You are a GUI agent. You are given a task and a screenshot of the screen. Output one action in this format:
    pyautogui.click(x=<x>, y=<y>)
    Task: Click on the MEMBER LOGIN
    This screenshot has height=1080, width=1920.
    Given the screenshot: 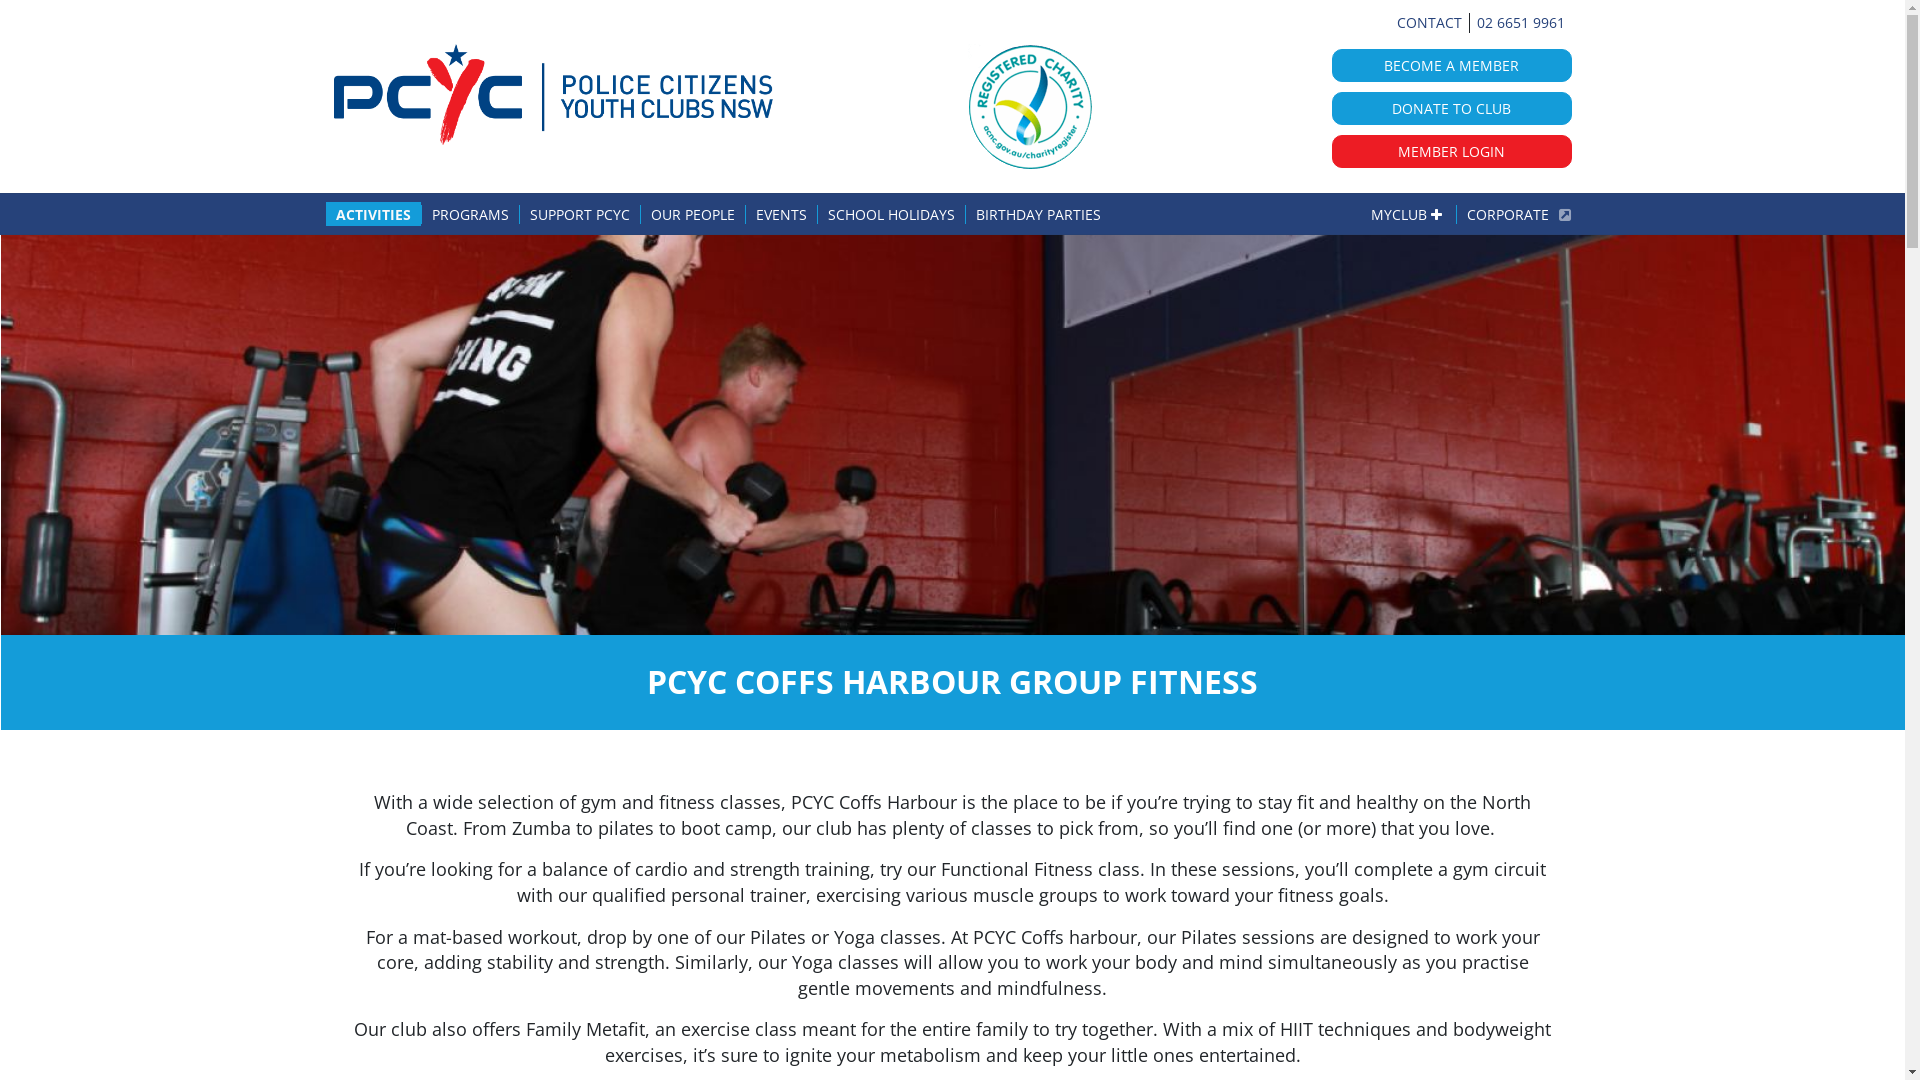 What is the action you would take?
    pyautogui.click(x=1452, y=152)
    